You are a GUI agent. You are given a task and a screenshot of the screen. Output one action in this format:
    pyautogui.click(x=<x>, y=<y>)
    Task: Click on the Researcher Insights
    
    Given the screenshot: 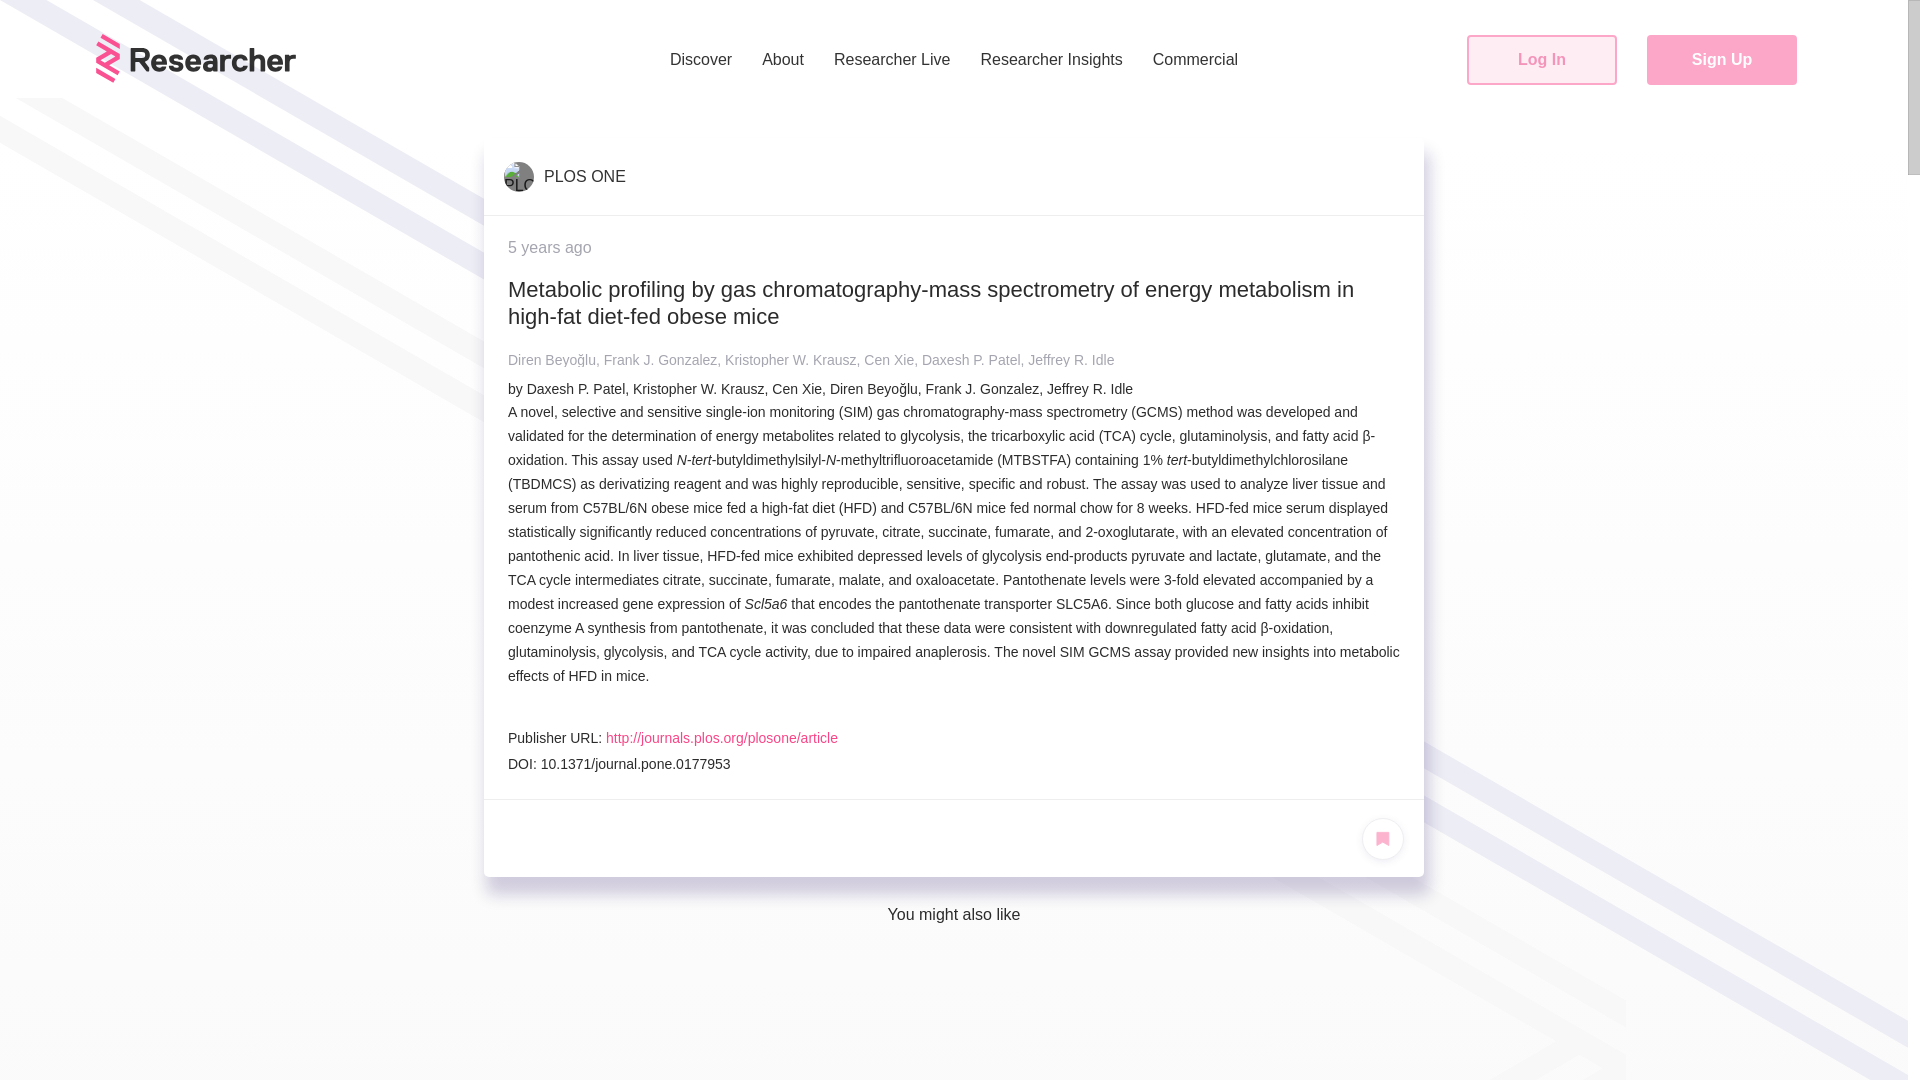 What is the action you would take?
    pyautogui.click(x=1051, y=60)
    